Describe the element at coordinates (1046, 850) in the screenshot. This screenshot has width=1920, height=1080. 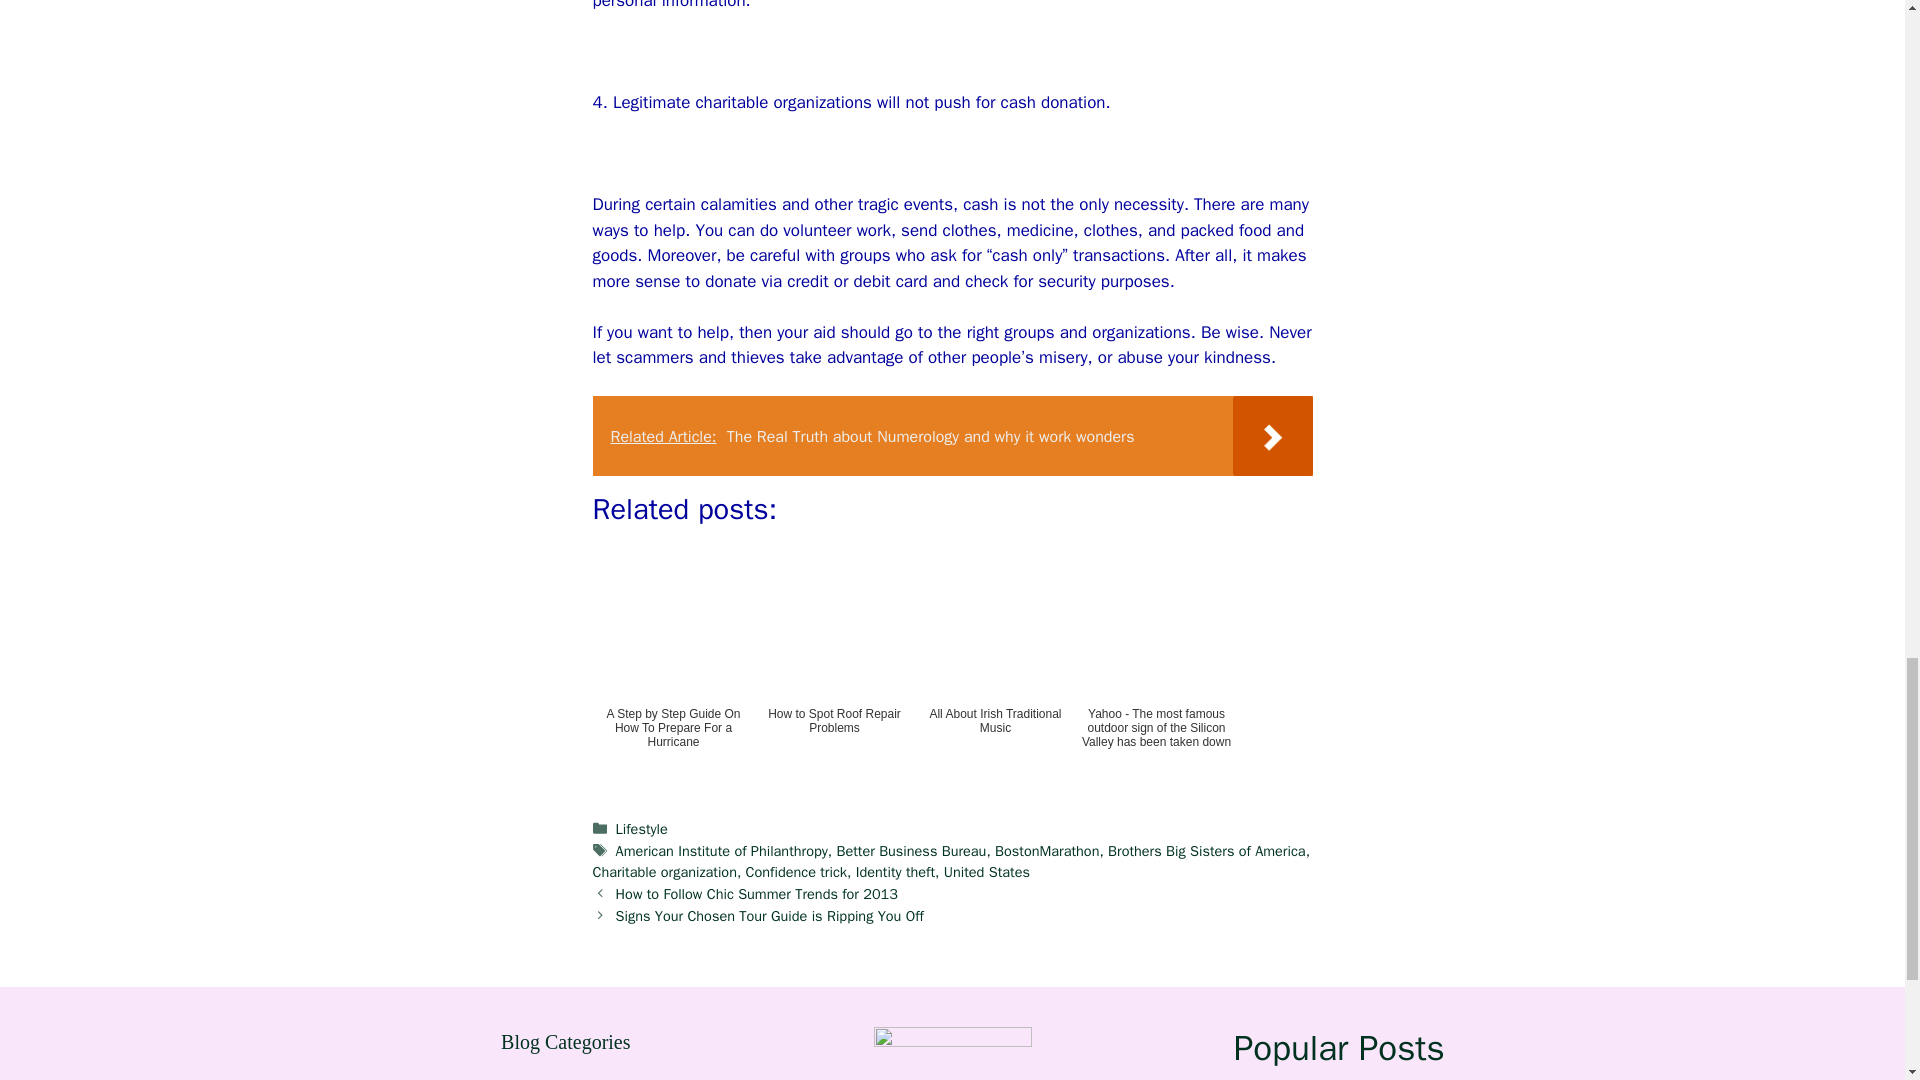
I see `BostonMarathon` at that location.